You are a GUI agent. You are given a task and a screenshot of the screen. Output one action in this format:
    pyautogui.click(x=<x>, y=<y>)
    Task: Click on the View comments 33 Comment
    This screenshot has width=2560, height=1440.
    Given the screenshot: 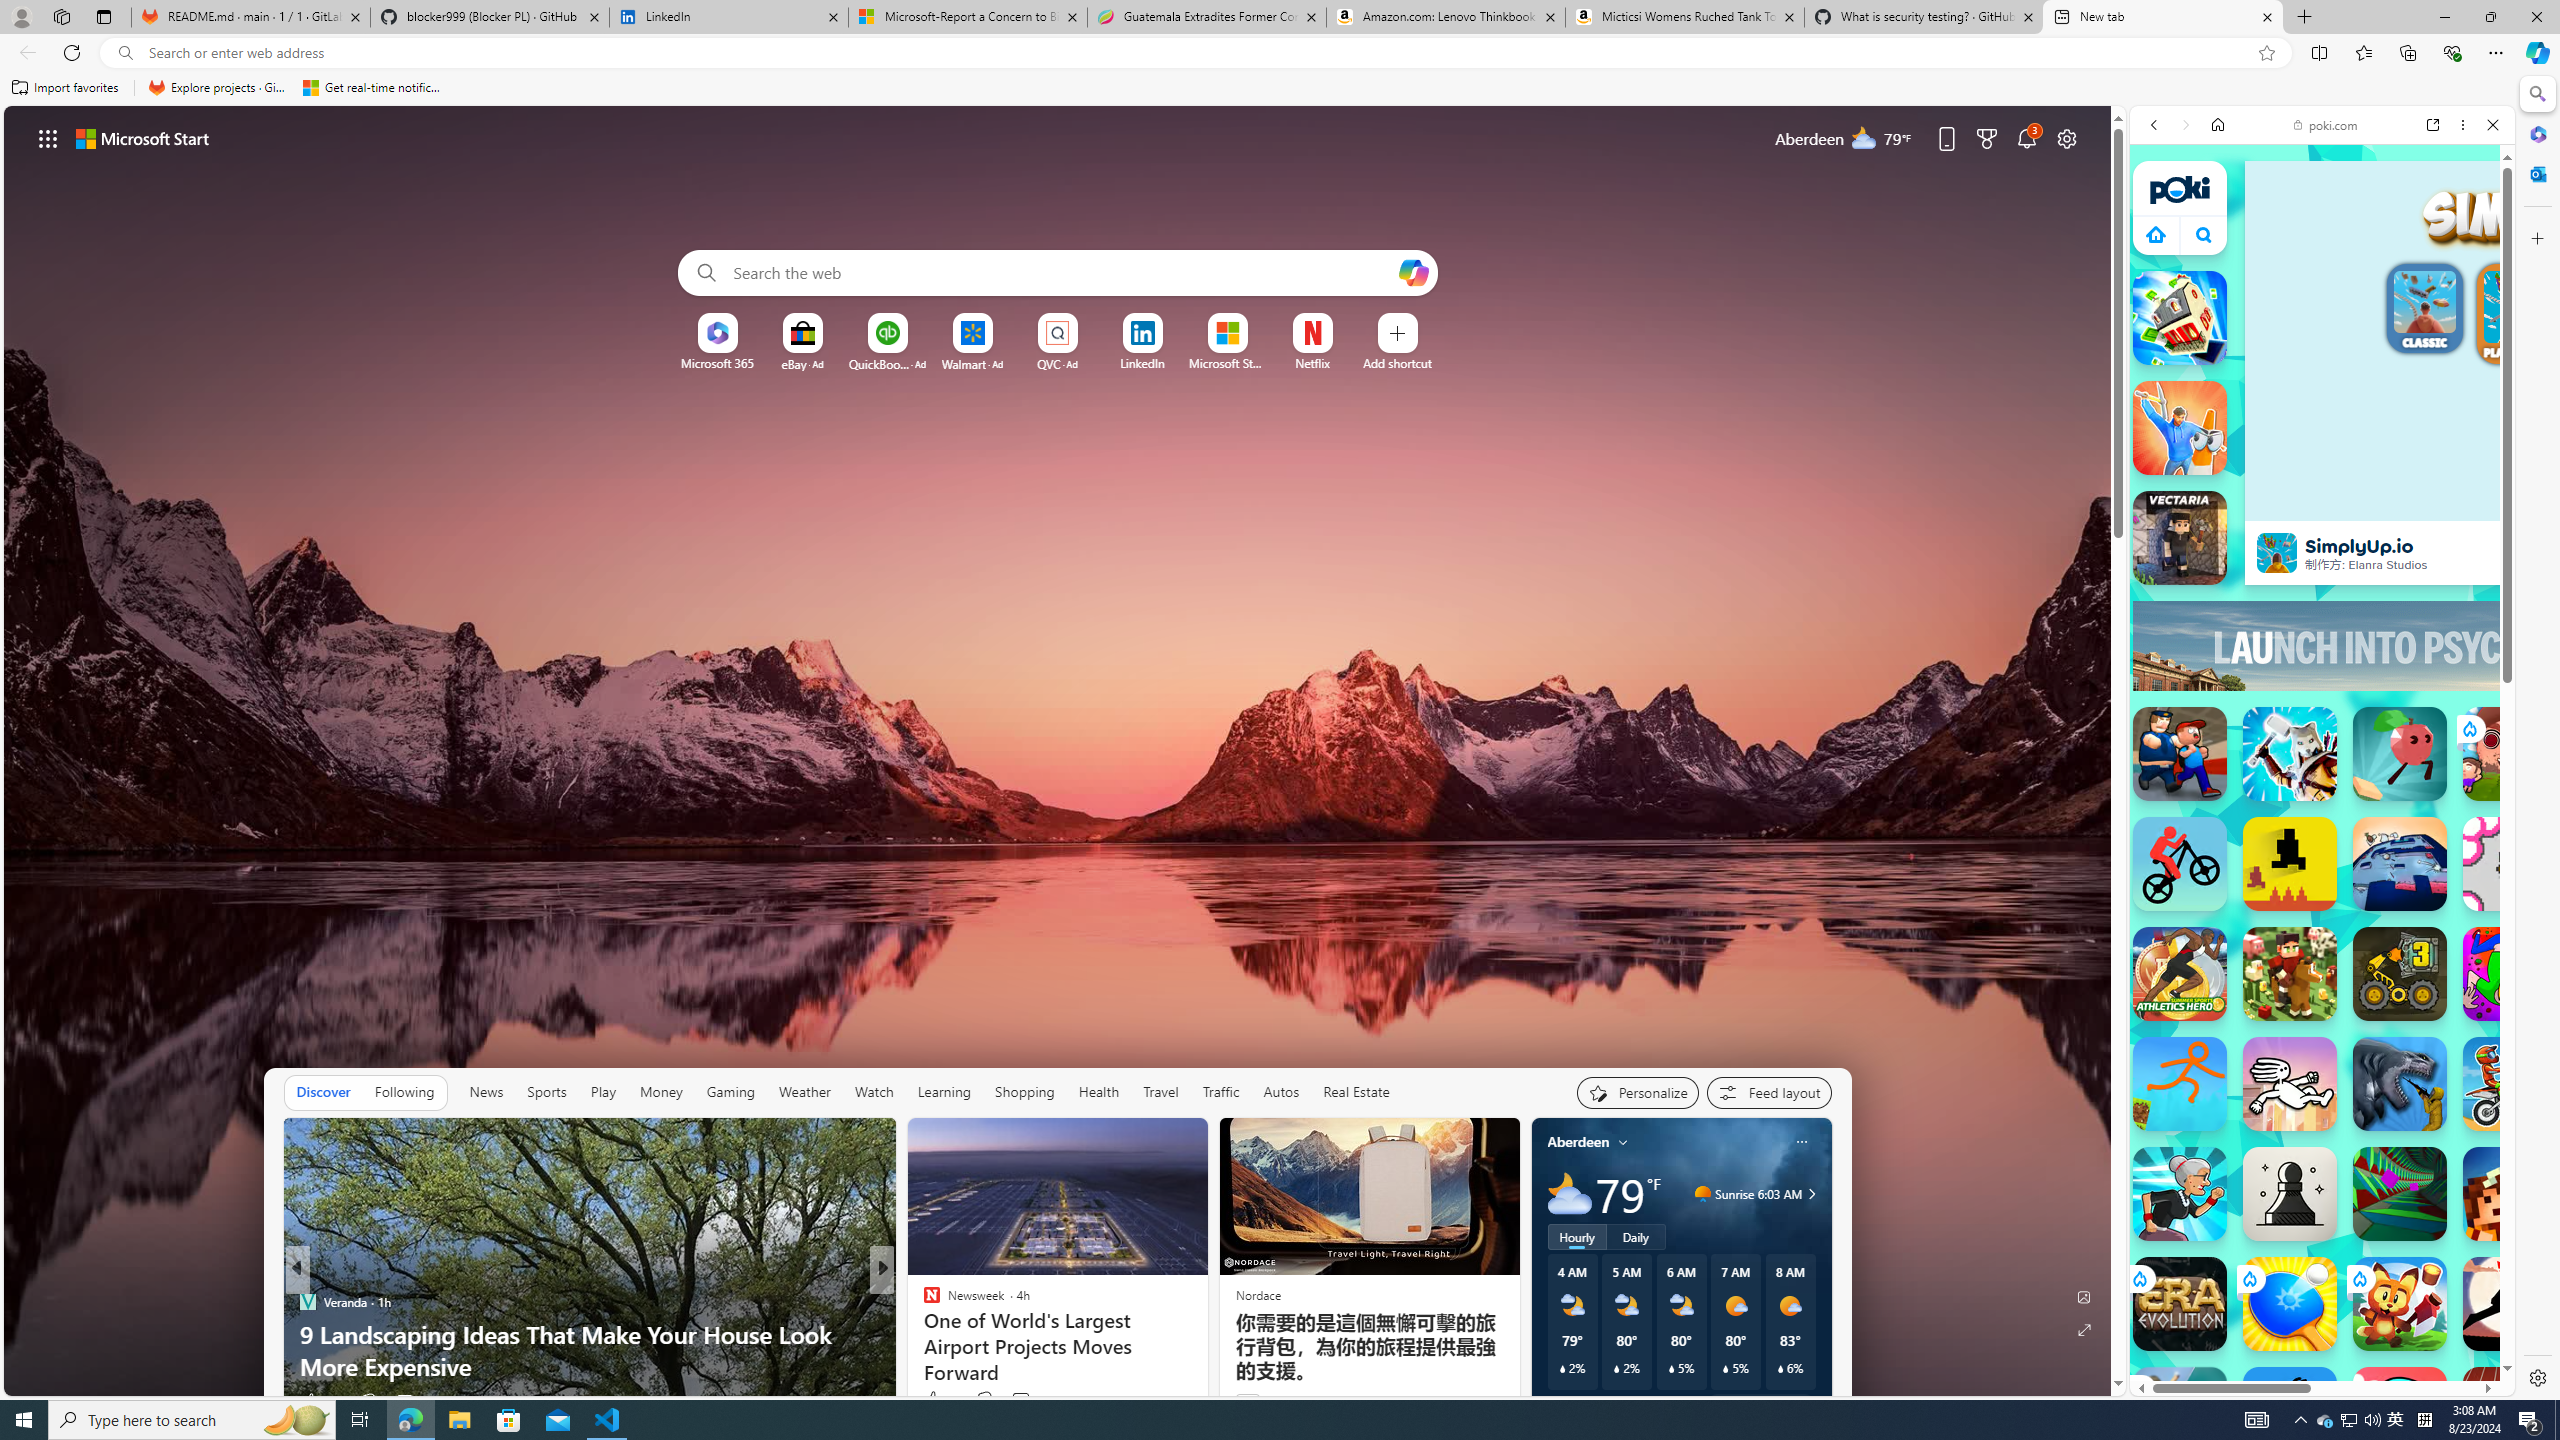 What is the action you would take?
    pyautogui.click(x=1021, y=1402)
    